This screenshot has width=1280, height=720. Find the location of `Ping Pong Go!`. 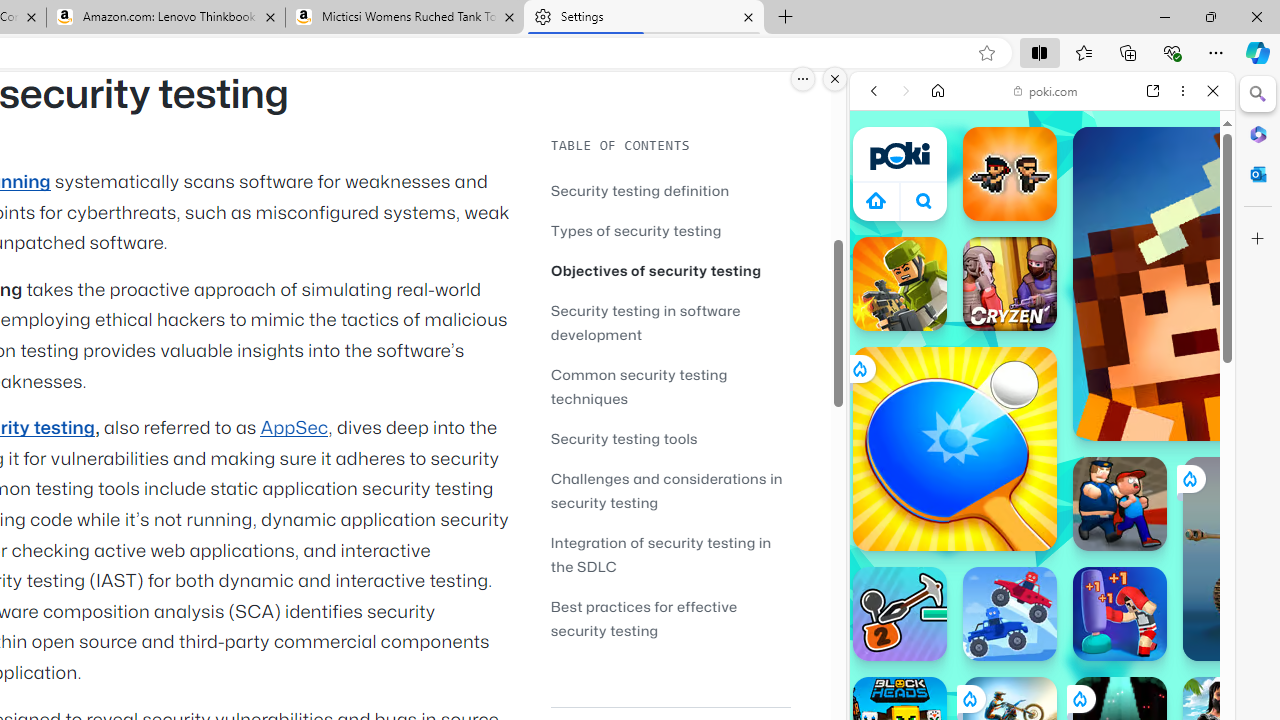

Ping Pong Go! is located at coordinates (954, 448).